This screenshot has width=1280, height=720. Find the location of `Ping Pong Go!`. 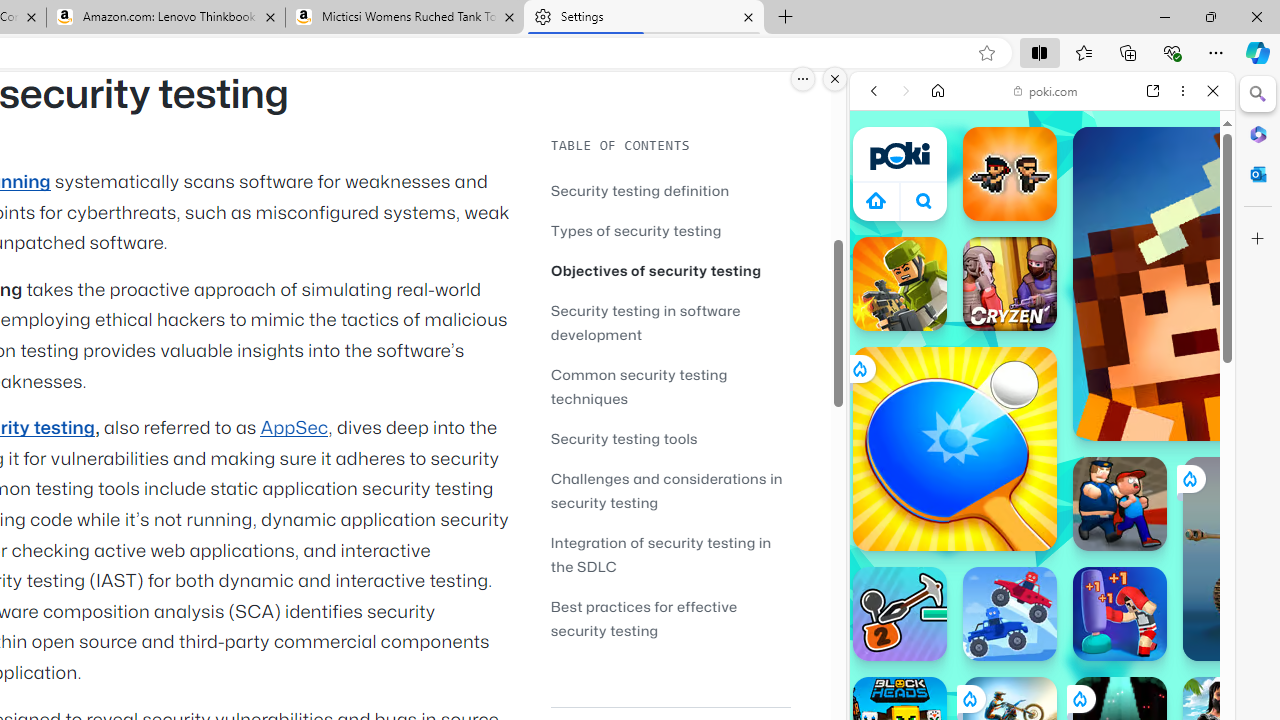

Ping Pong Go! is located at coordinates (954, 448).